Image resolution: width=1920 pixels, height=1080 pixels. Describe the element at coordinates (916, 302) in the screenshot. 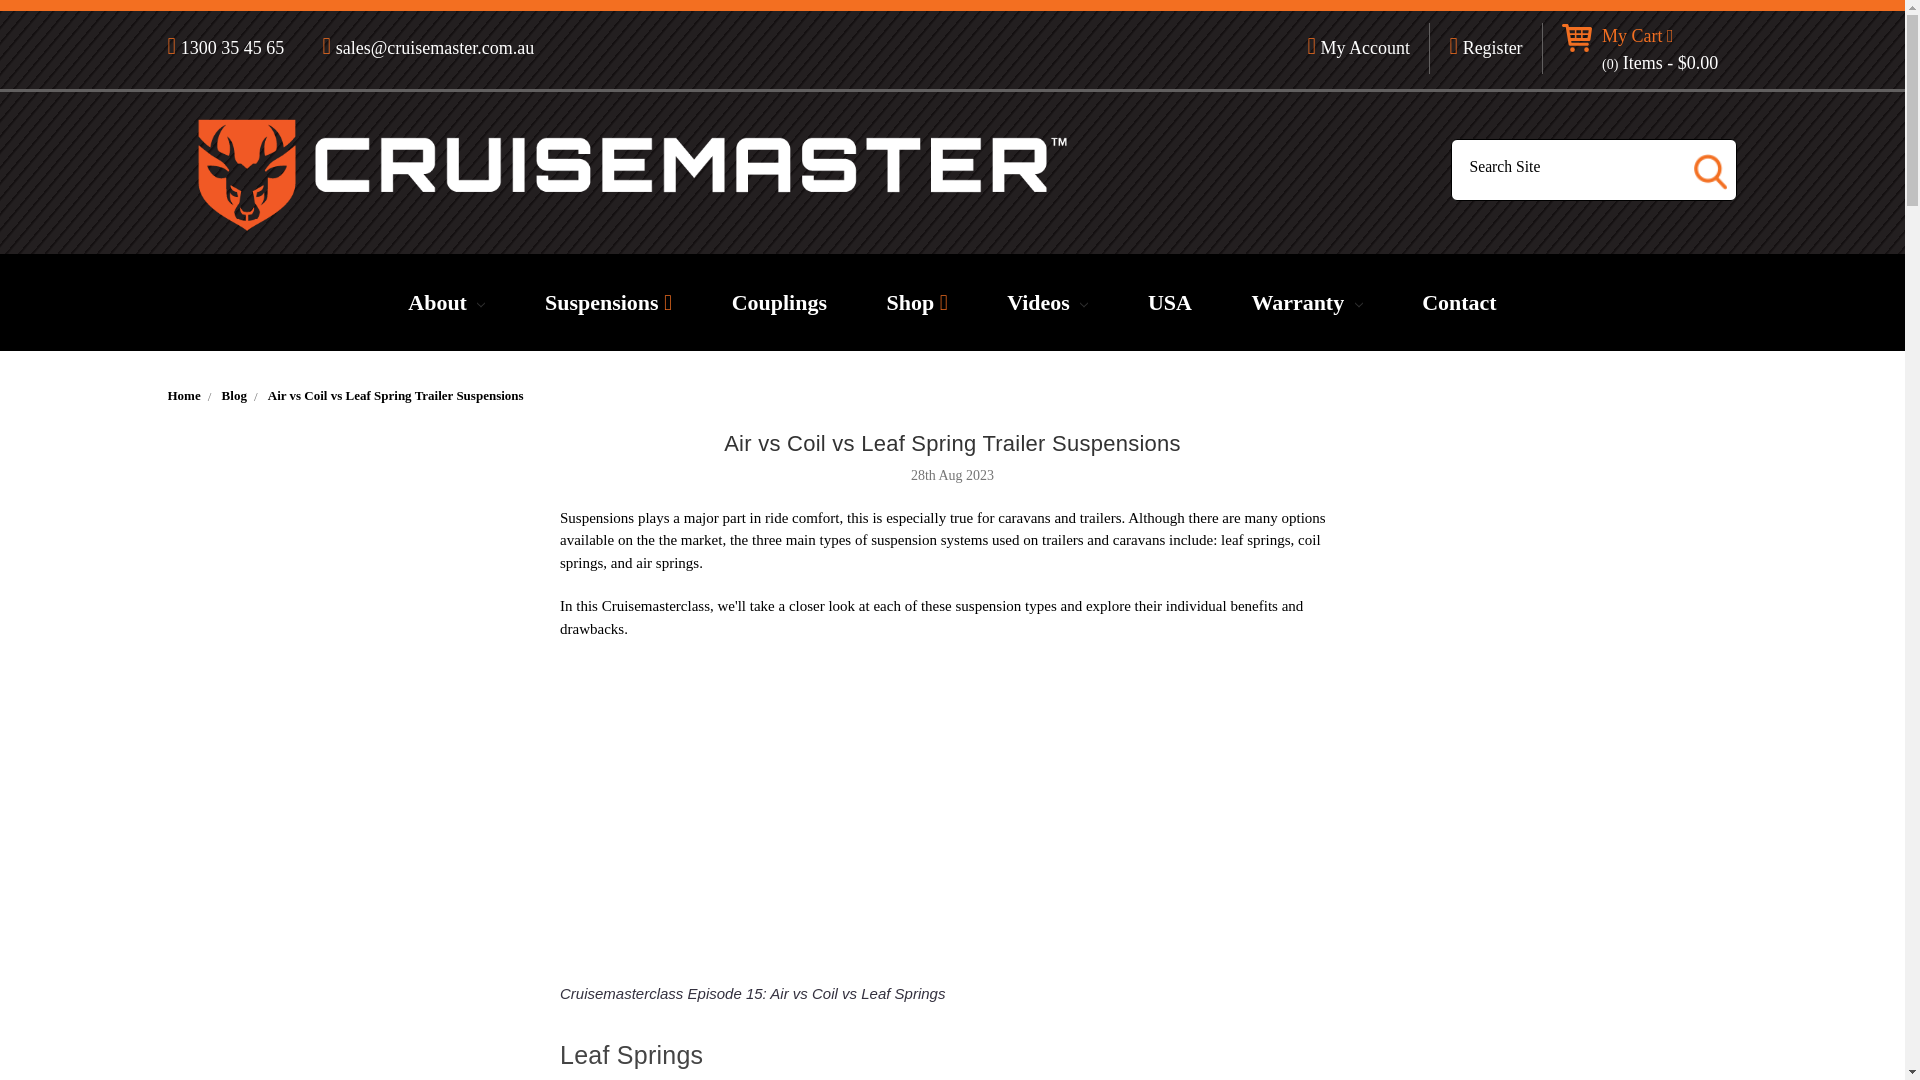

I see `Shop` at that location.